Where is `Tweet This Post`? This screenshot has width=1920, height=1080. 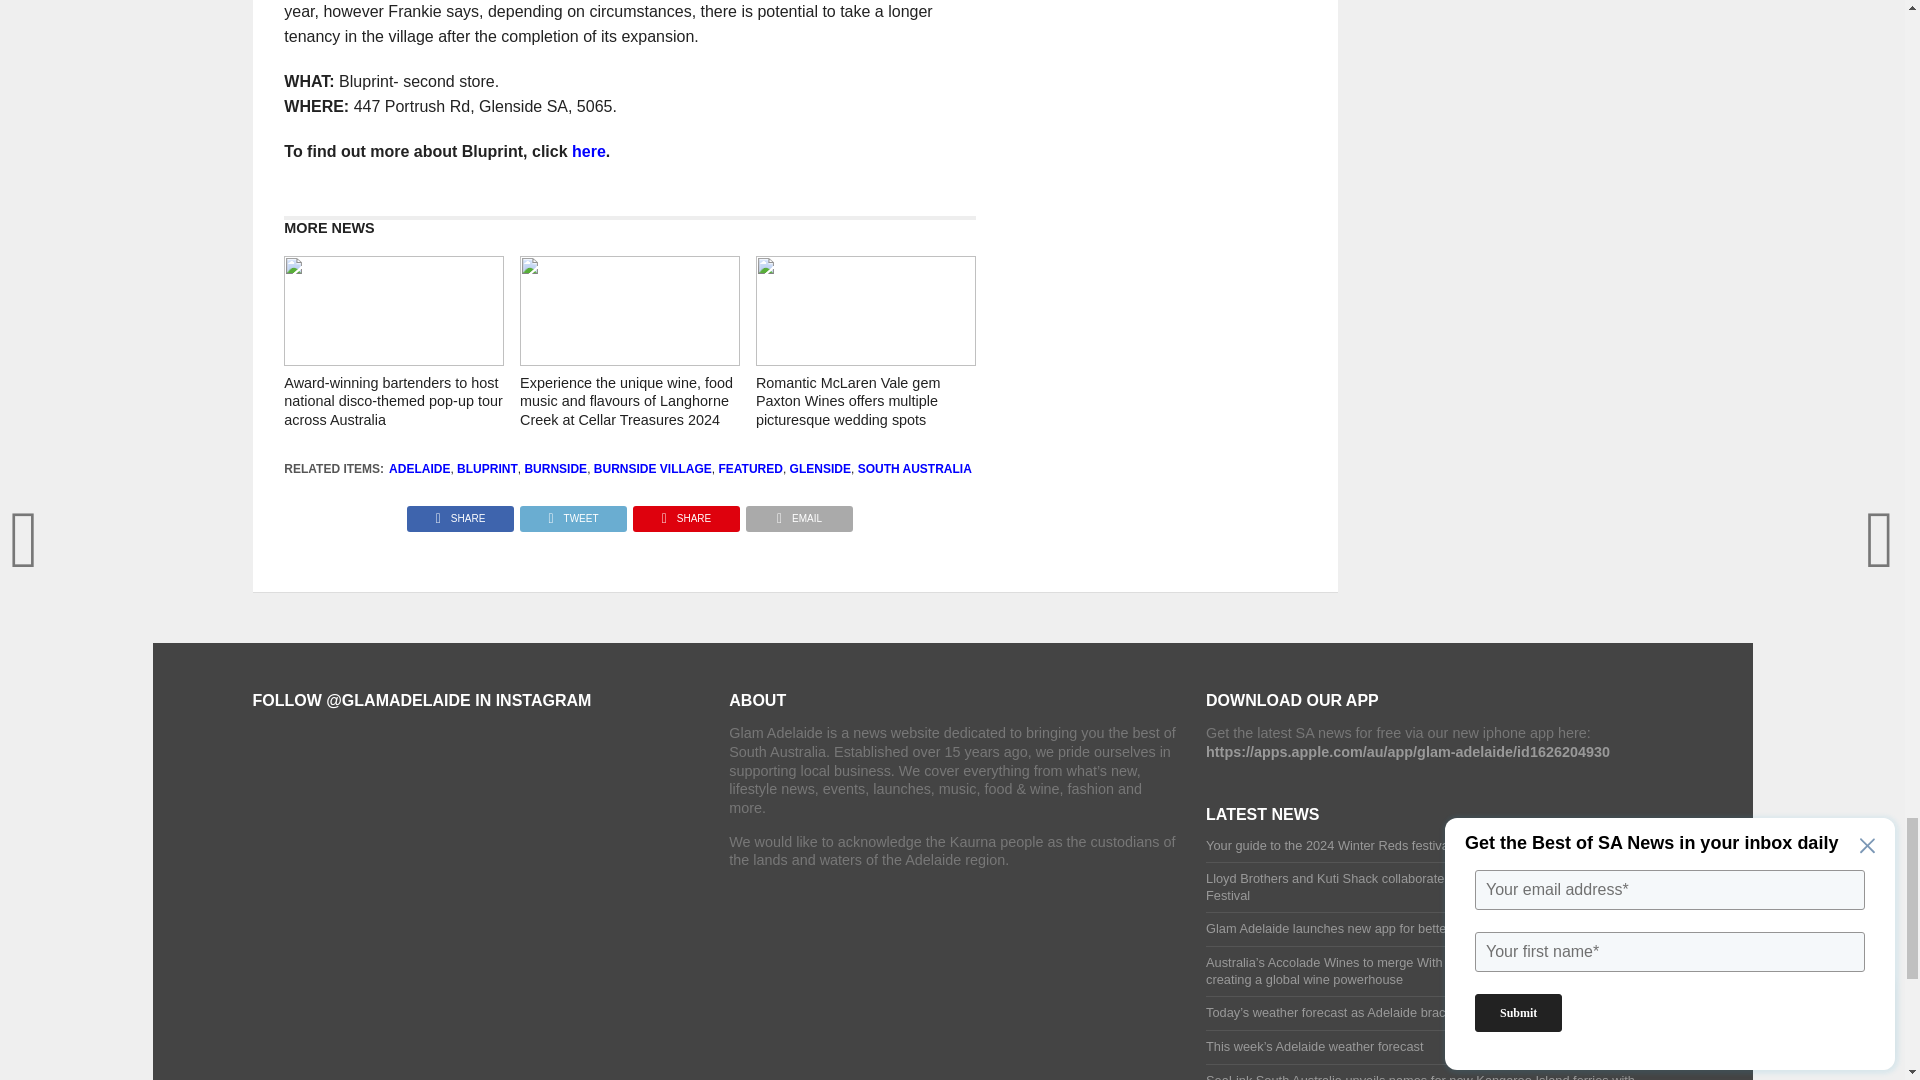
Tweet This Post is located at coordinates (572, 513).